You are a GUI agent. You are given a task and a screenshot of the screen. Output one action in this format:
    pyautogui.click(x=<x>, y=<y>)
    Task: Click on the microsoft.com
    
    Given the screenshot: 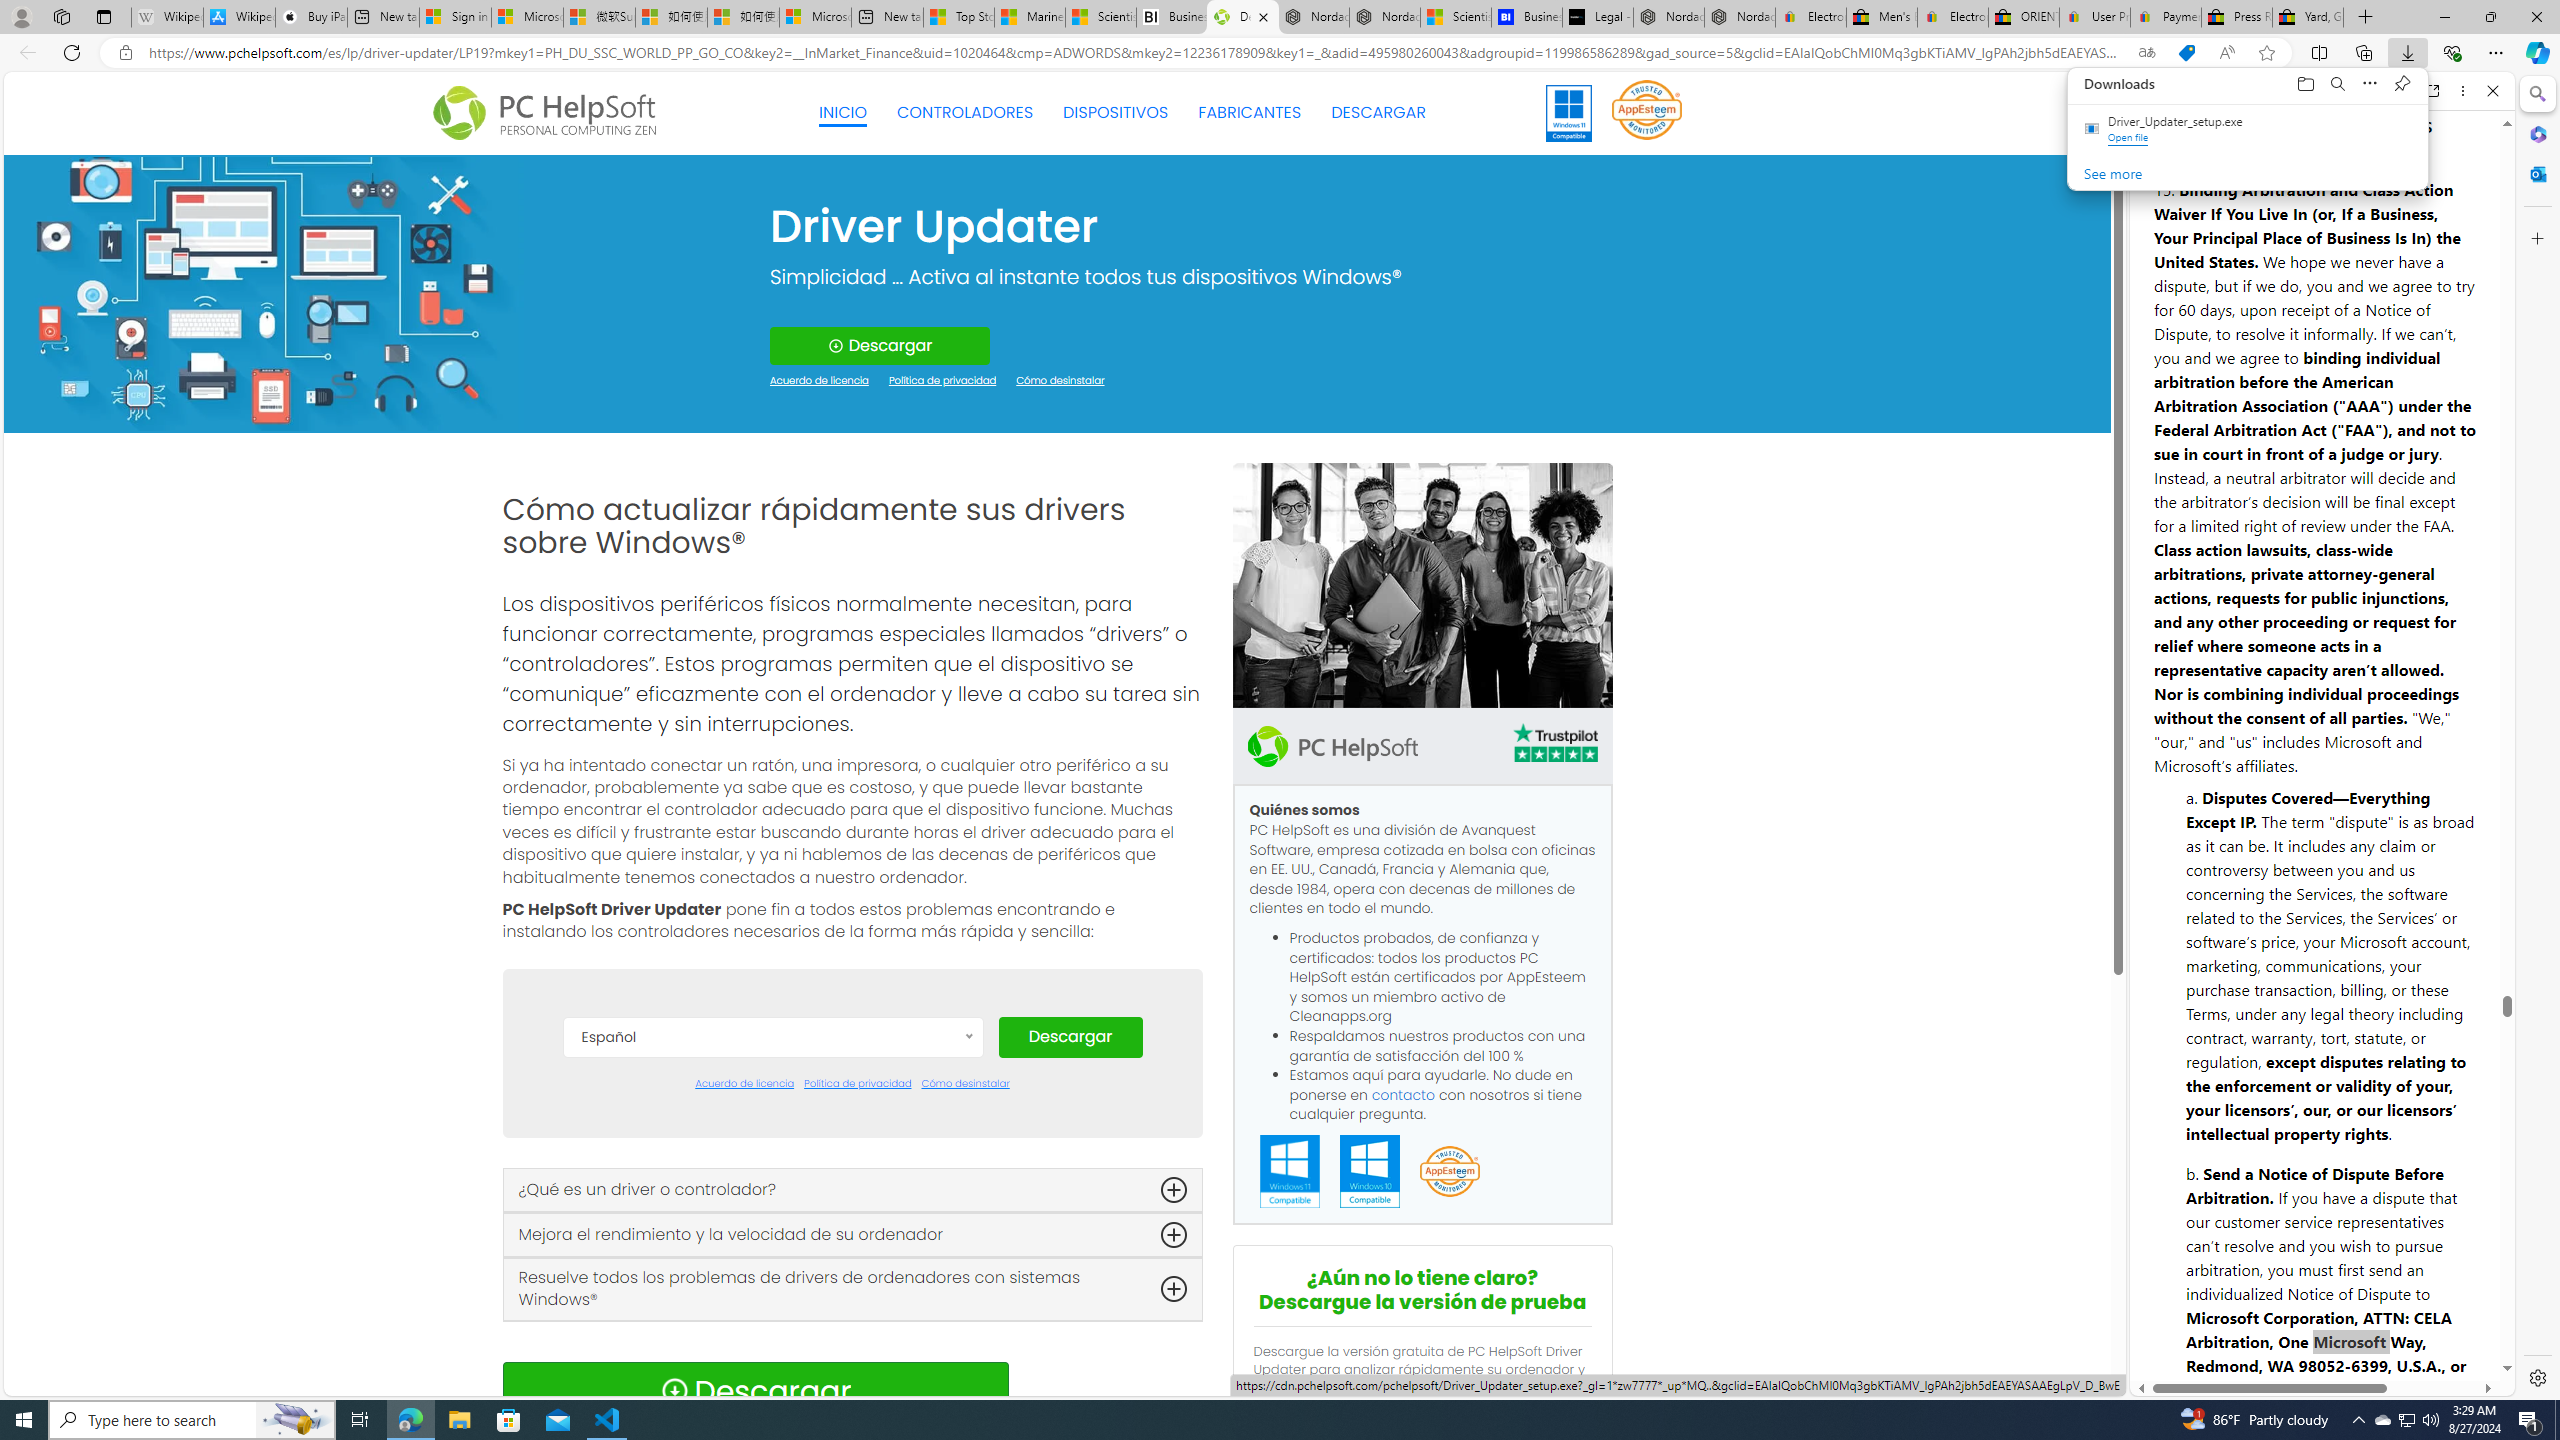 What is the action you would take?
    pyautogui.click(x=2326, y=91)
    